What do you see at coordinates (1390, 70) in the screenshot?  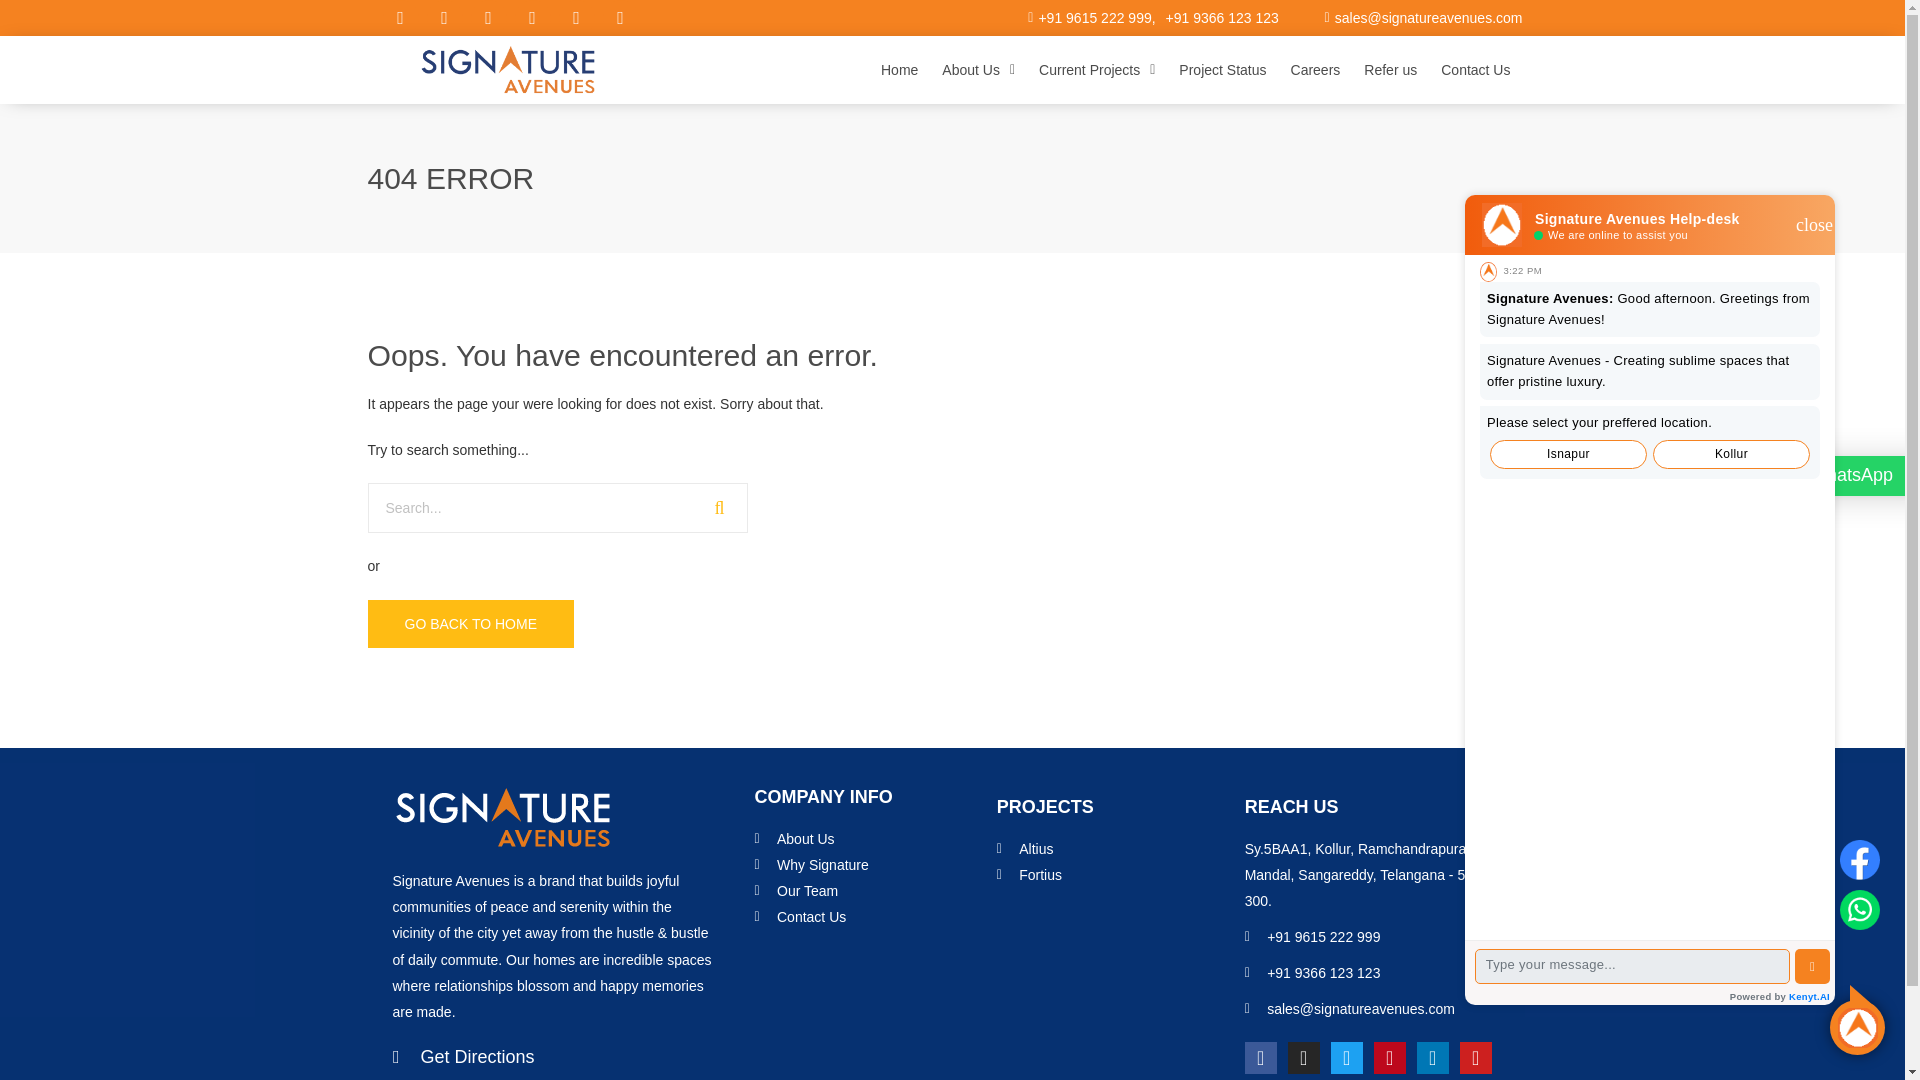 I see `Refer us` at bounding box center [1390, 70].